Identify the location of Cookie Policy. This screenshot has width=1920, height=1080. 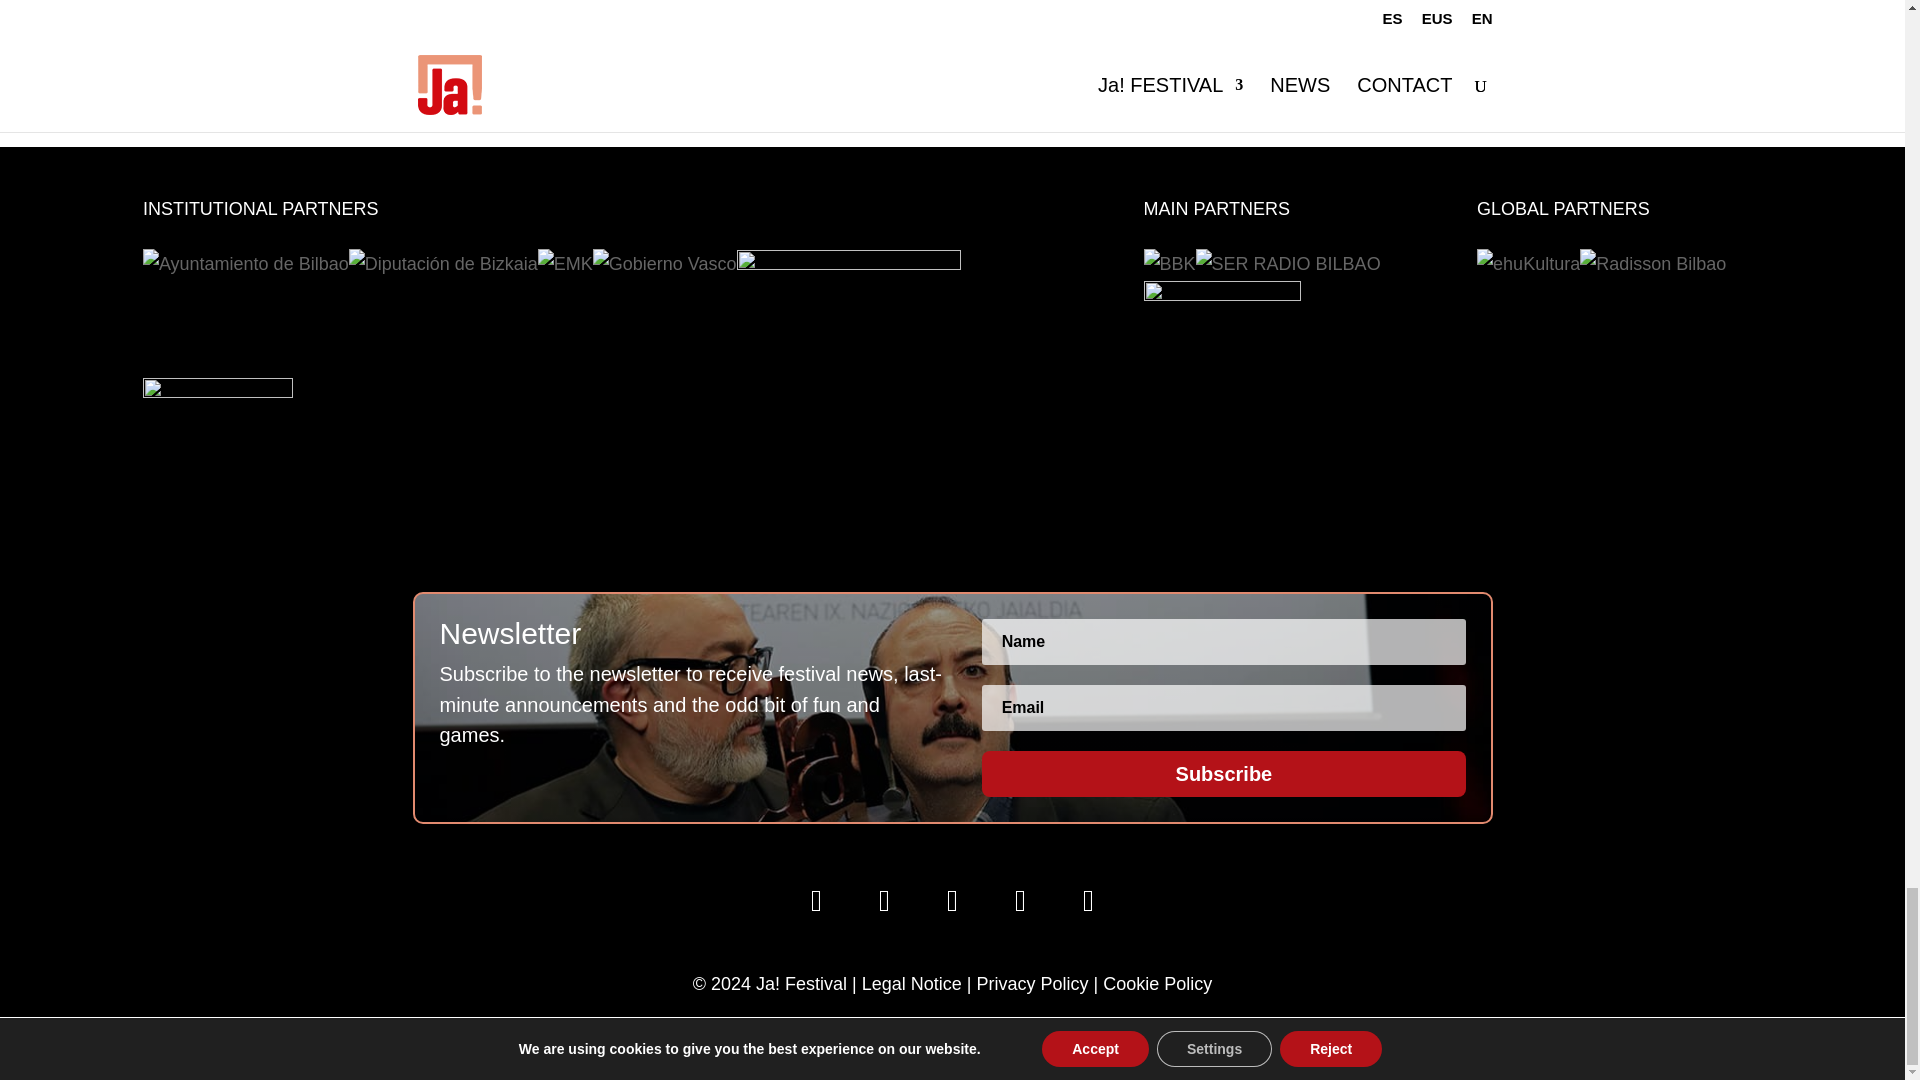
(1156, 984).